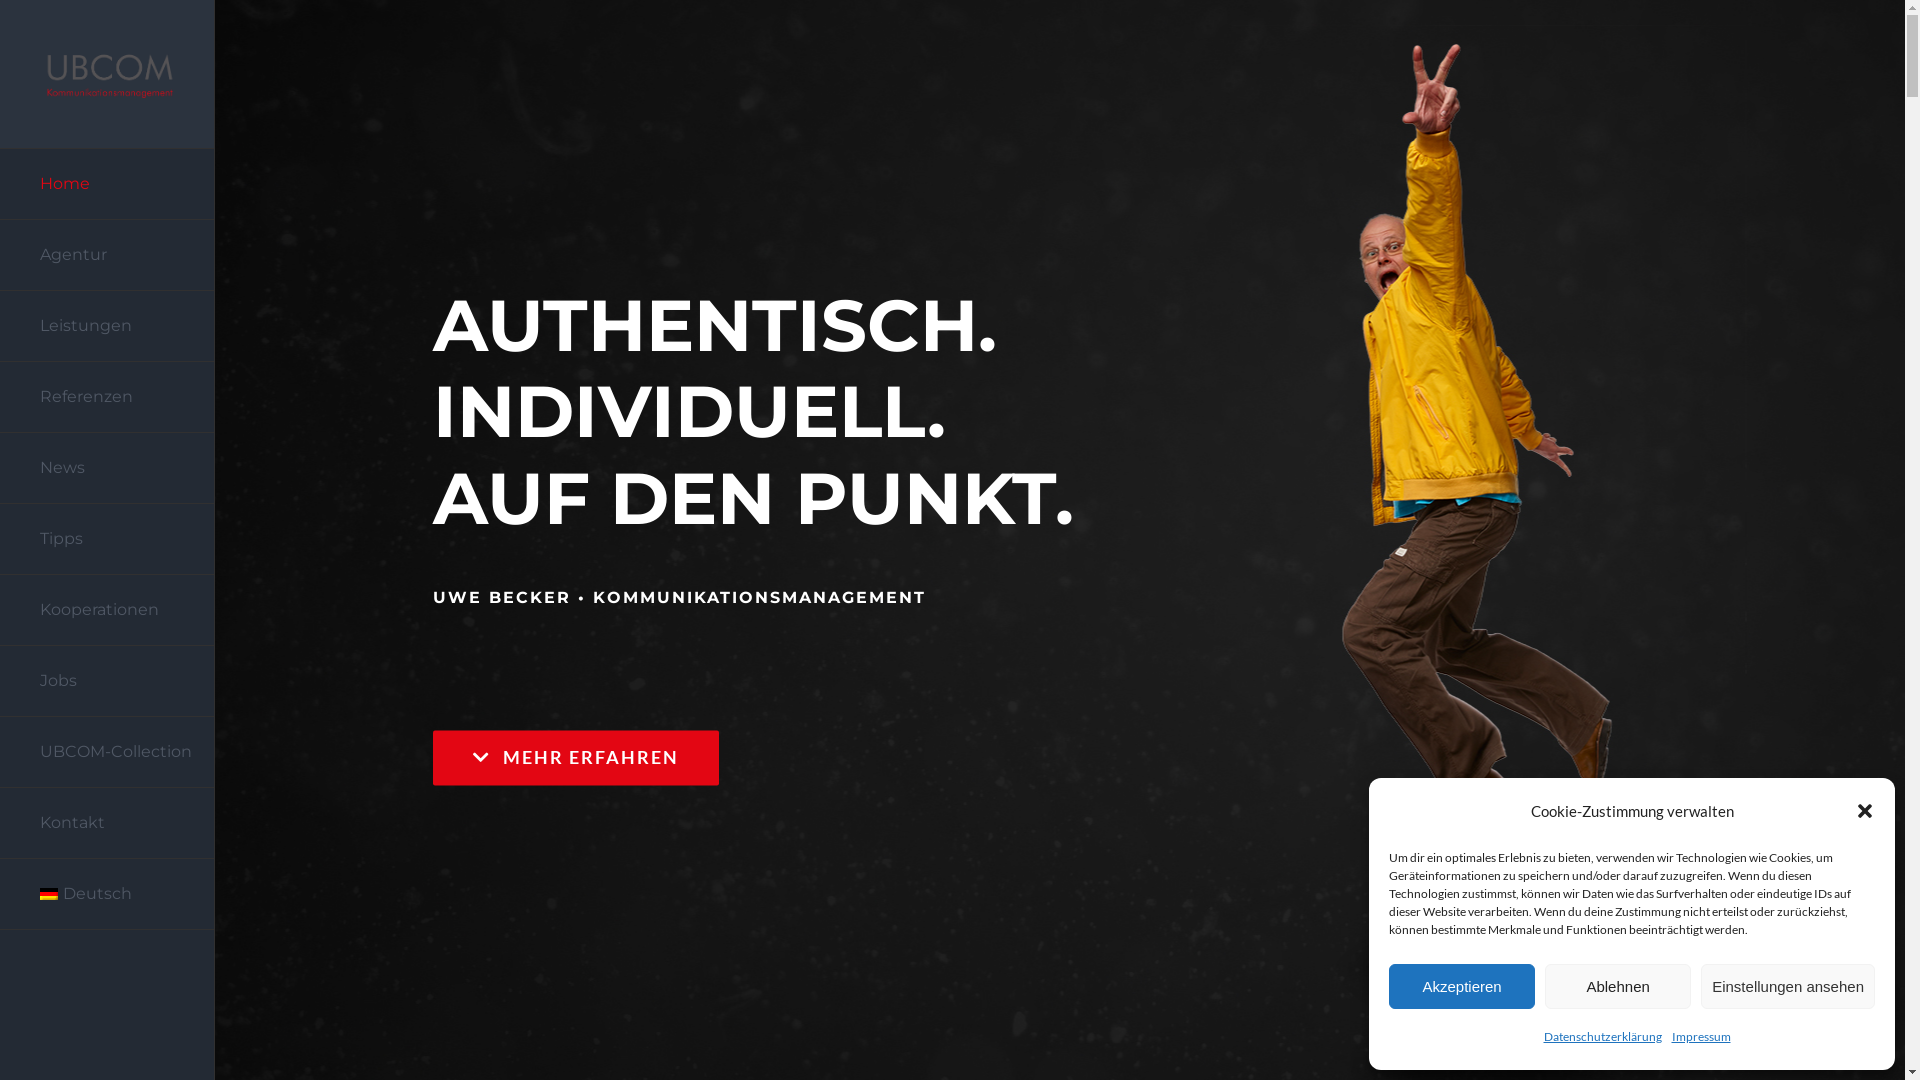 The height and width of the screenshot is (1080, 1920). Describe the element at coordinates (1618, 986) in the screenshot. I see `Ablehnen` at that location.